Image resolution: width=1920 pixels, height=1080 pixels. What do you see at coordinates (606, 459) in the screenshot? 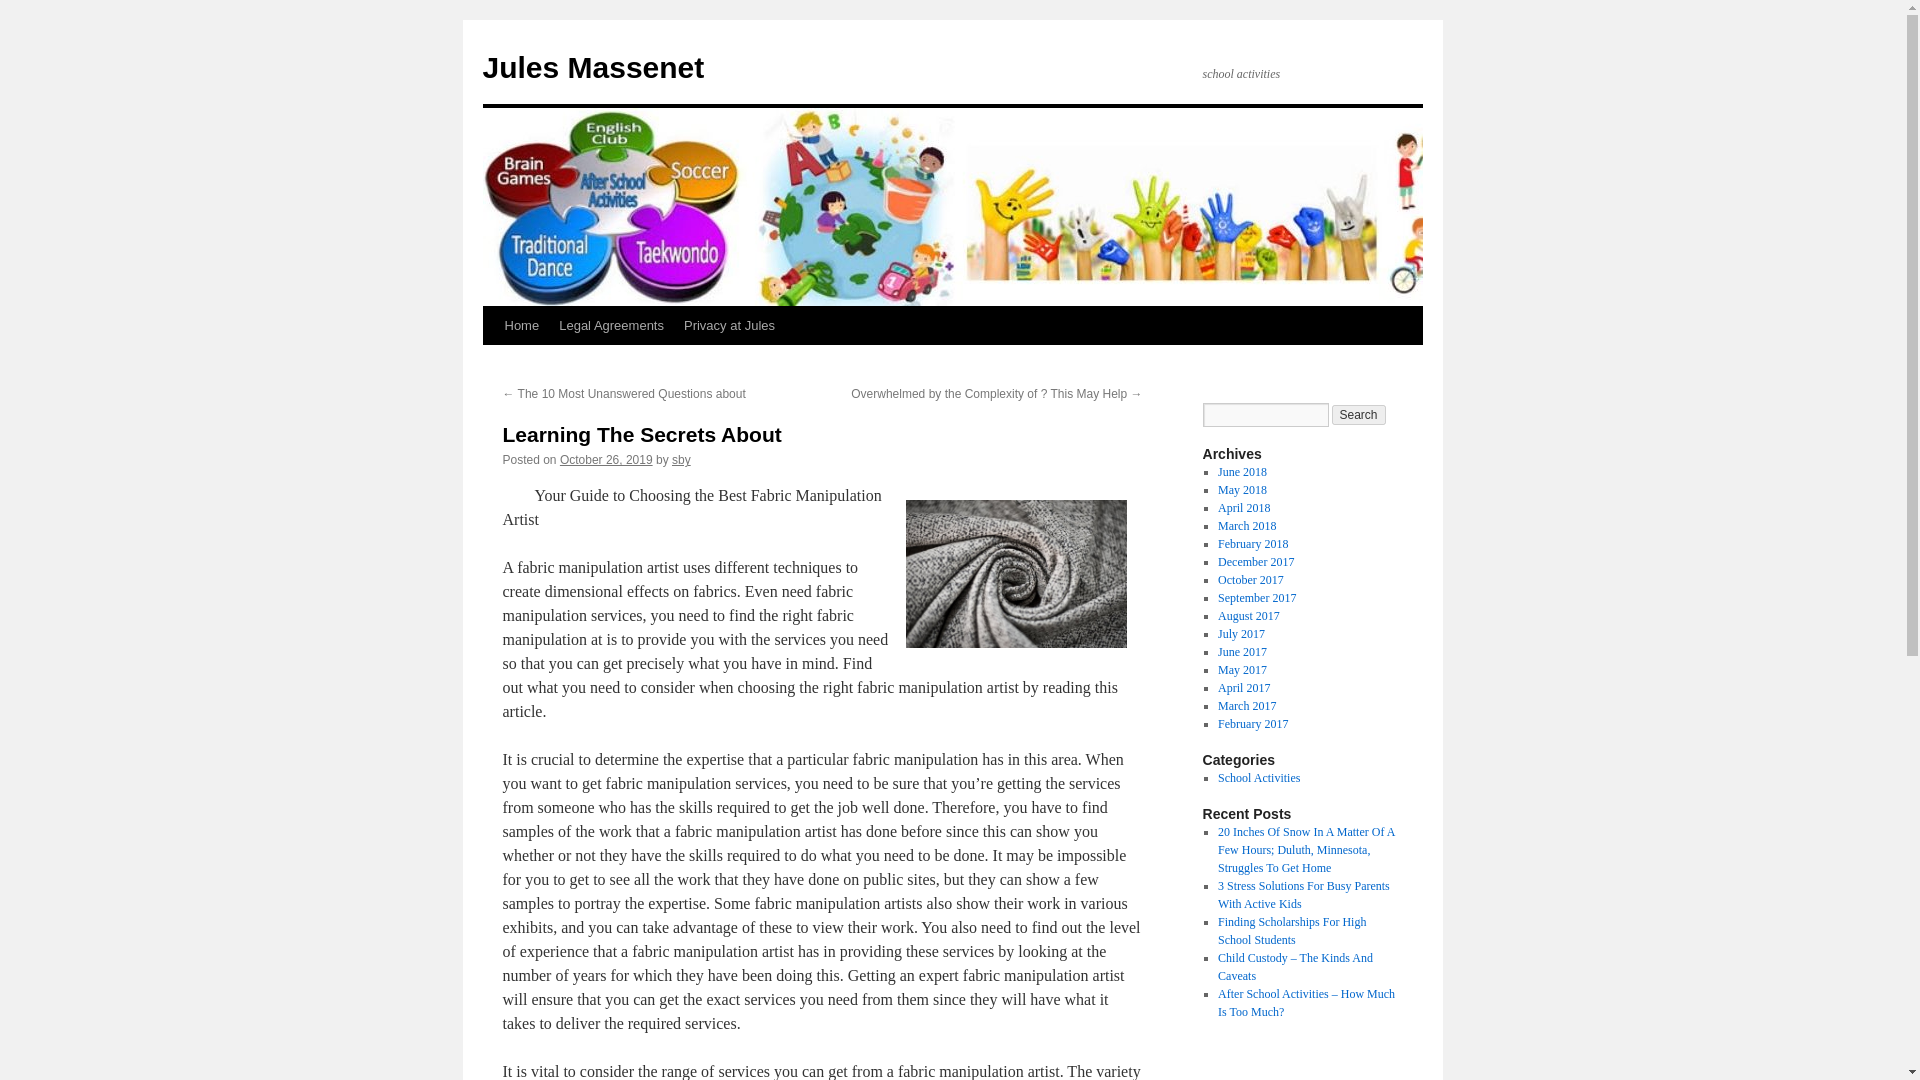
I see `October 26, 2019` at bounding box center [606, 459].